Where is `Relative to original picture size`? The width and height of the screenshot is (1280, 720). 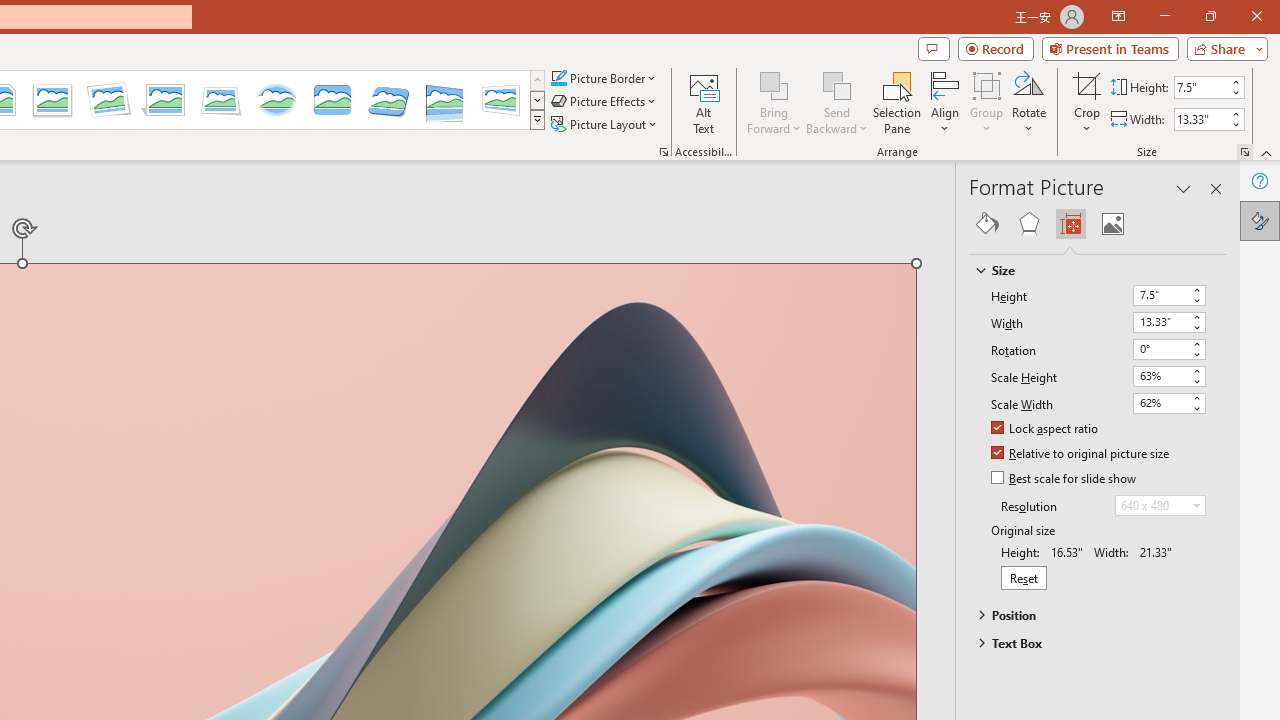 Relative to original picture size is located at coordinates (1081, 454).